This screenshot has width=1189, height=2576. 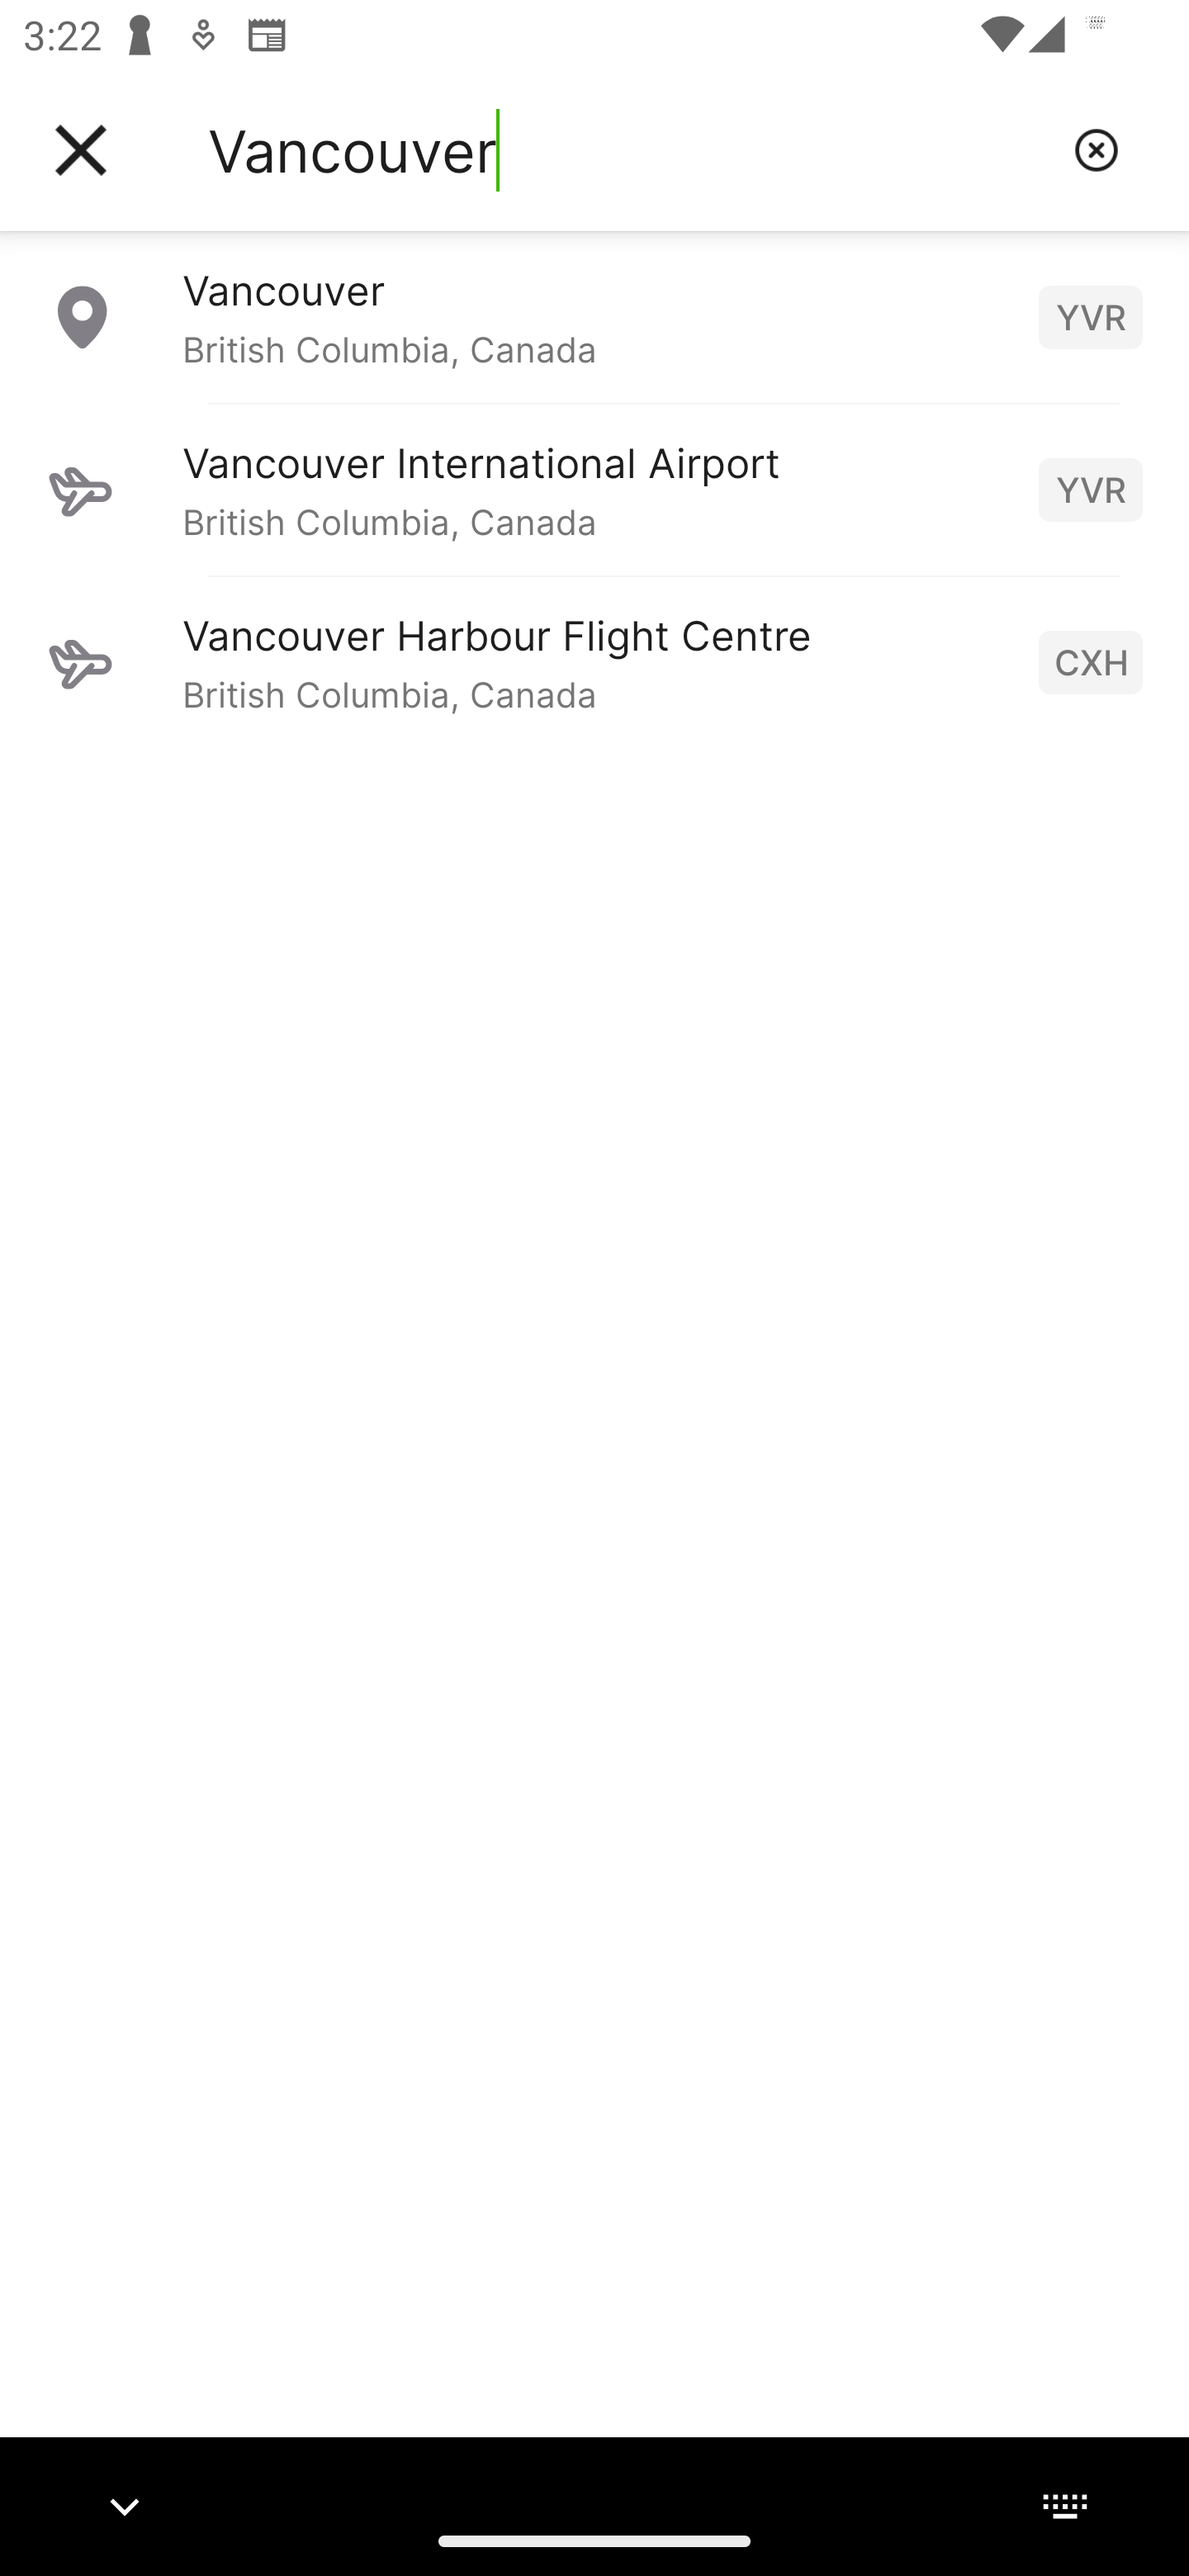 What do you see at coordinates (594, 316) in the screenshot?
I see `Vancouver British Columbia, Canada YVR` at bounding box center [594, 316].